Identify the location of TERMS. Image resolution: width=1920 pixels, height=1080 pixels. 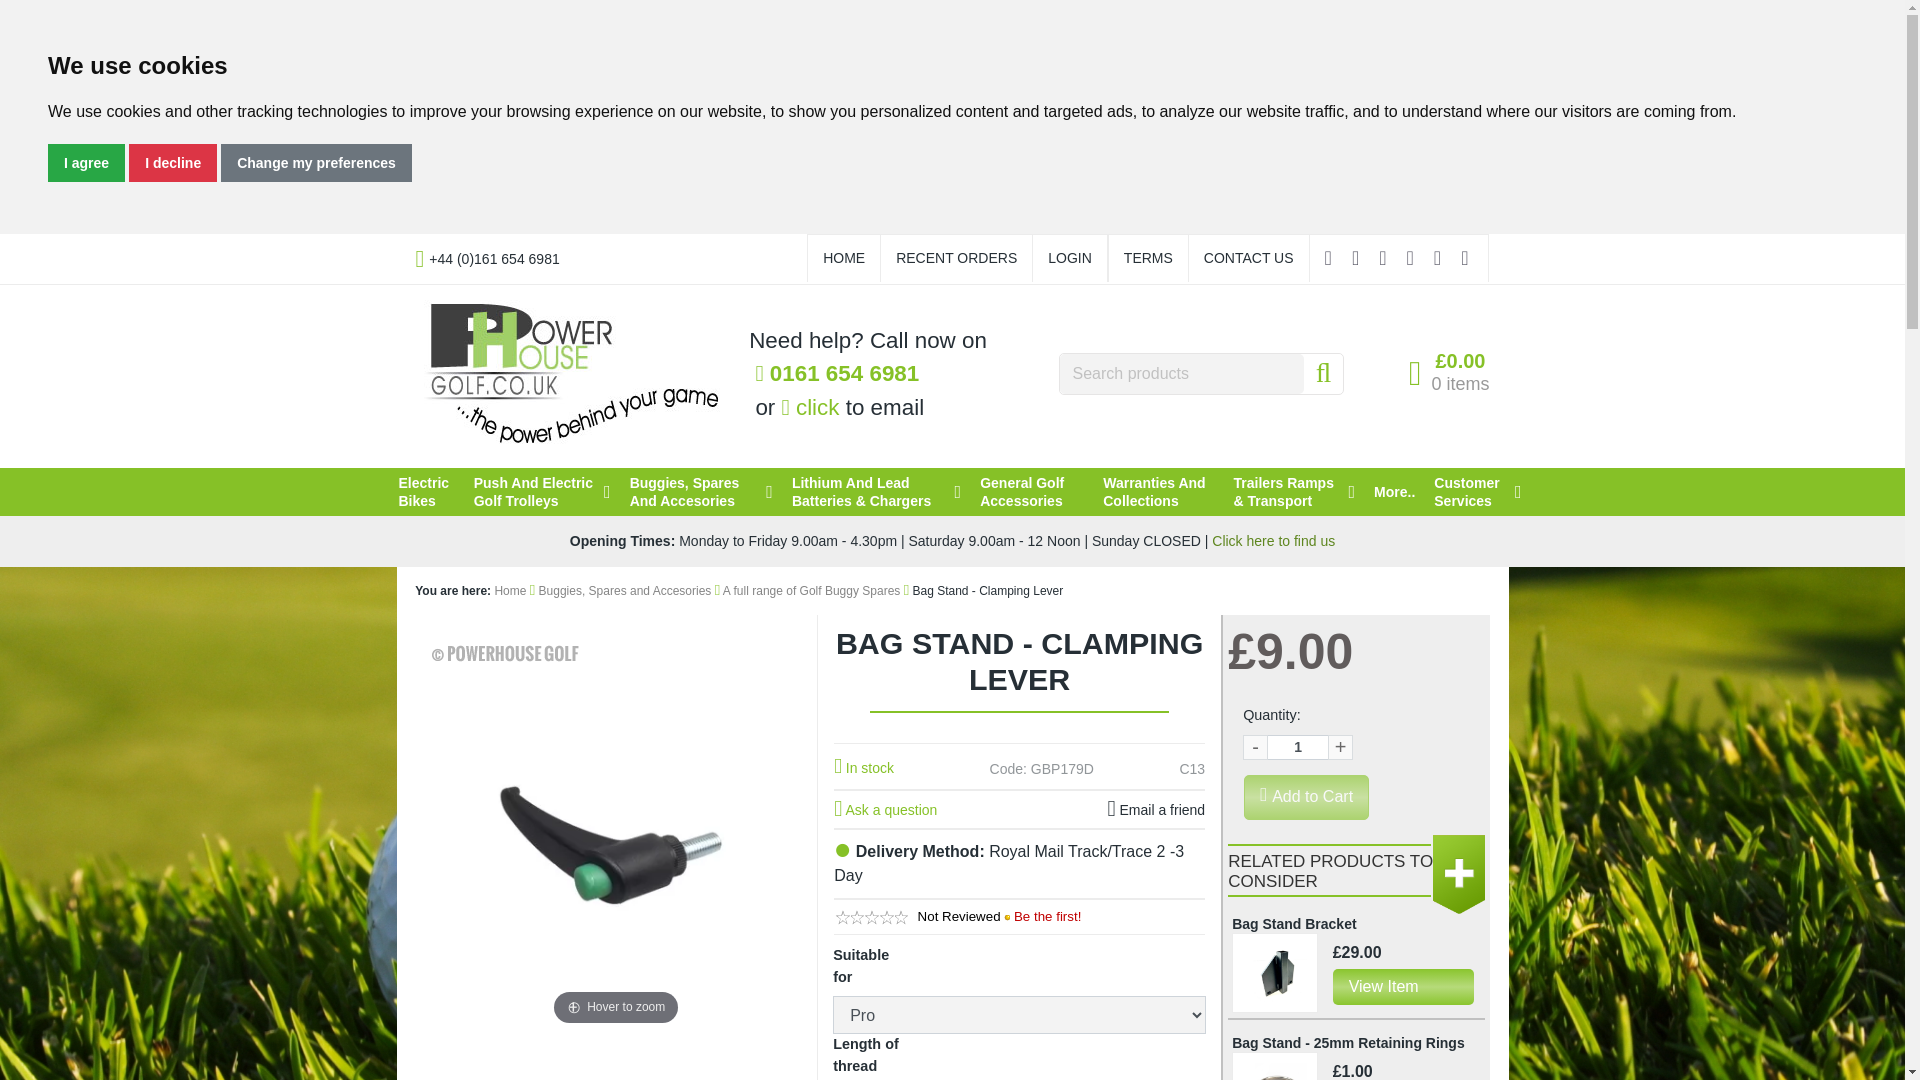
(1148, 258).